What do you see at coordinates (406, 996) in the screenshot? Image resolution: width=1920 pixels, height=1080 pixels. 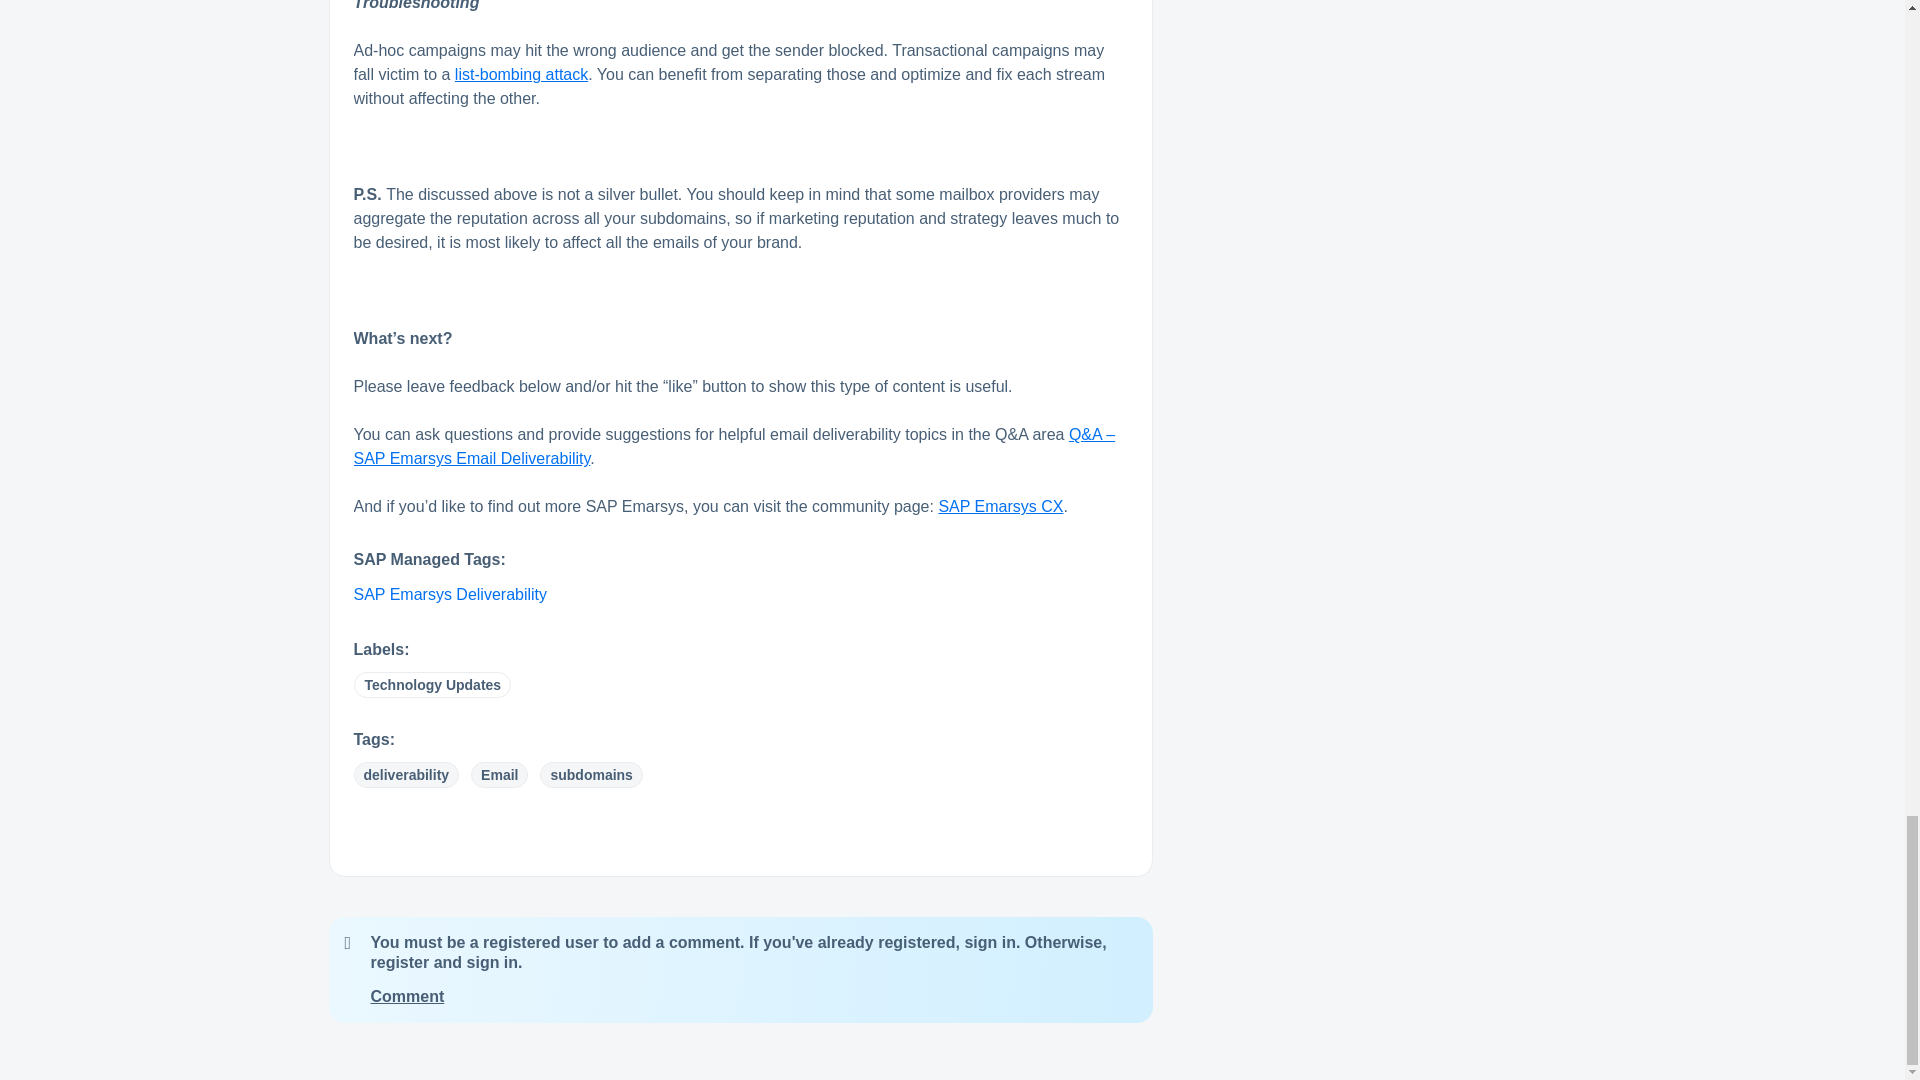 I see `Comment` at bounding box center [406, 996].